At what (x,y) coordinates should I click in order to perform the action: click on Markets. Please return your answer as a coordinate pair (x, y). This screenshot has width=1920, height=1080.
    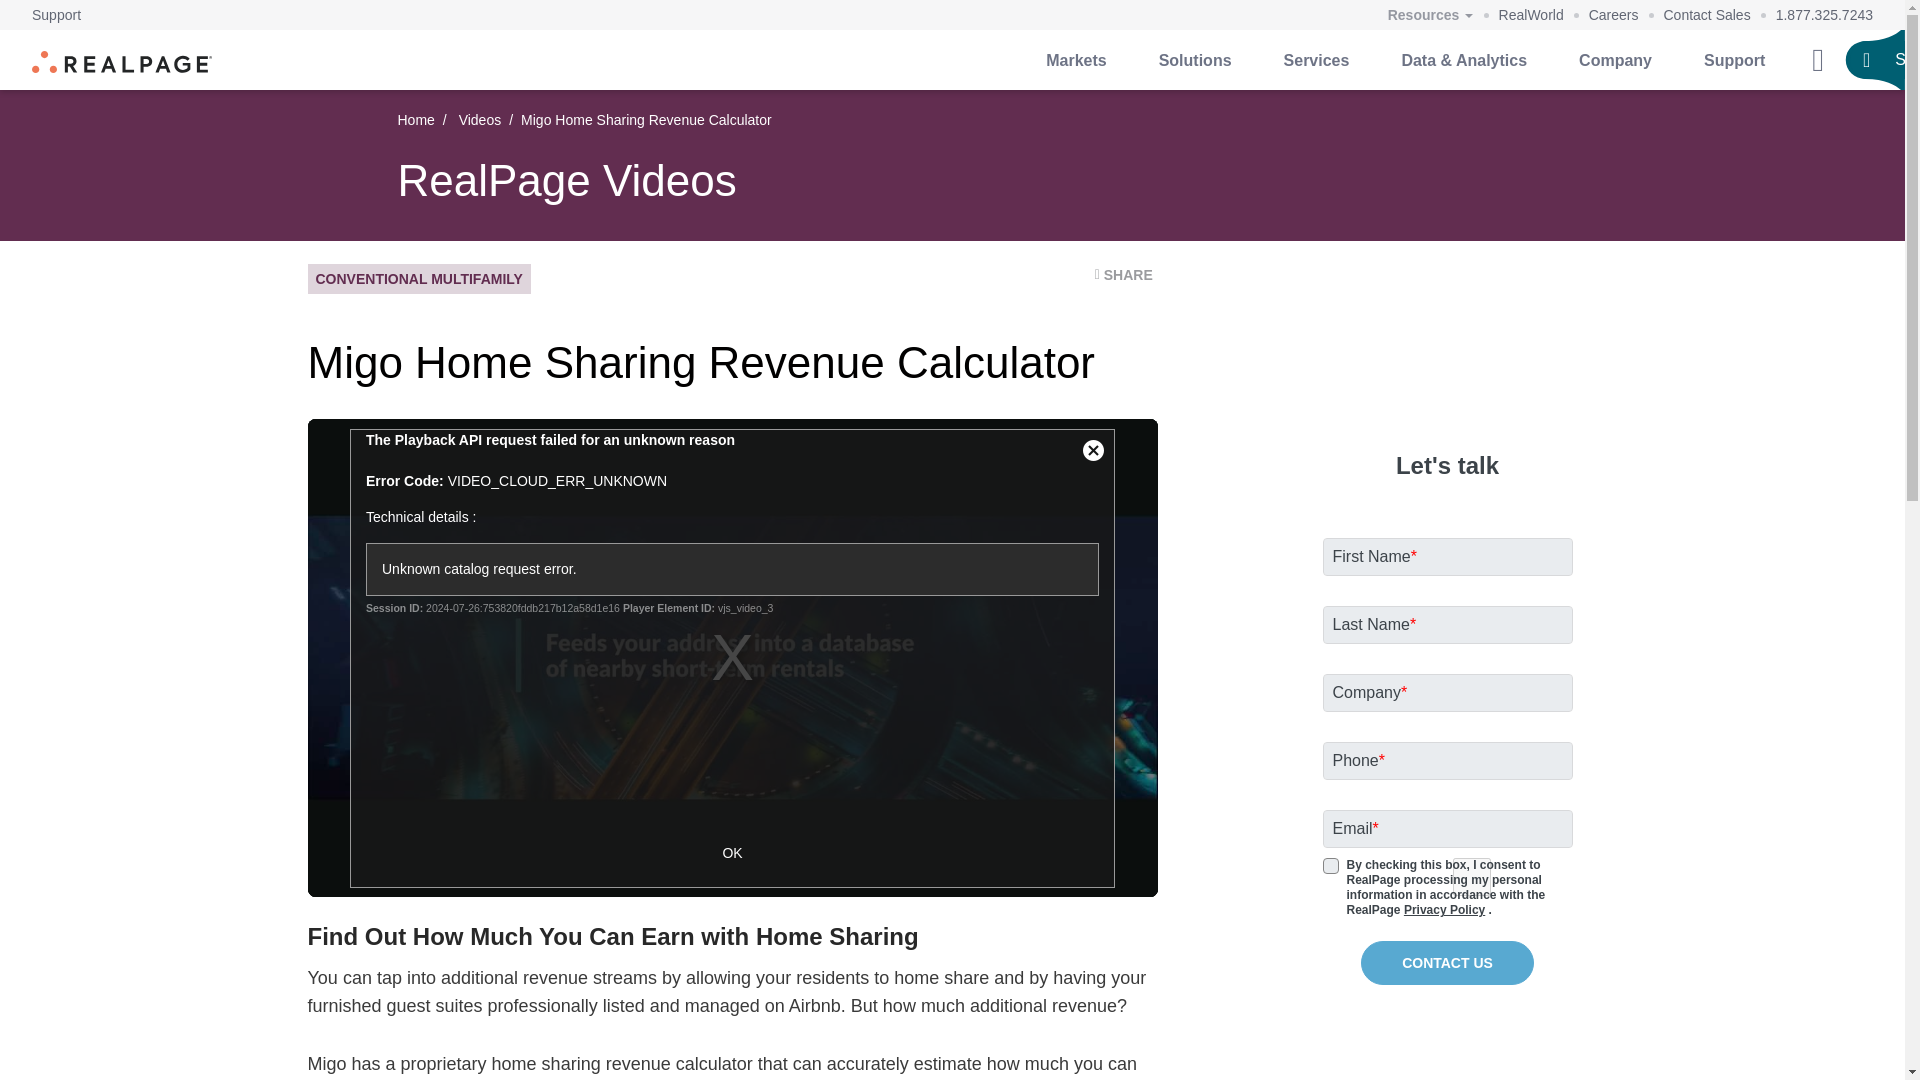
    Looking at the image, I should click on (1076, 60).